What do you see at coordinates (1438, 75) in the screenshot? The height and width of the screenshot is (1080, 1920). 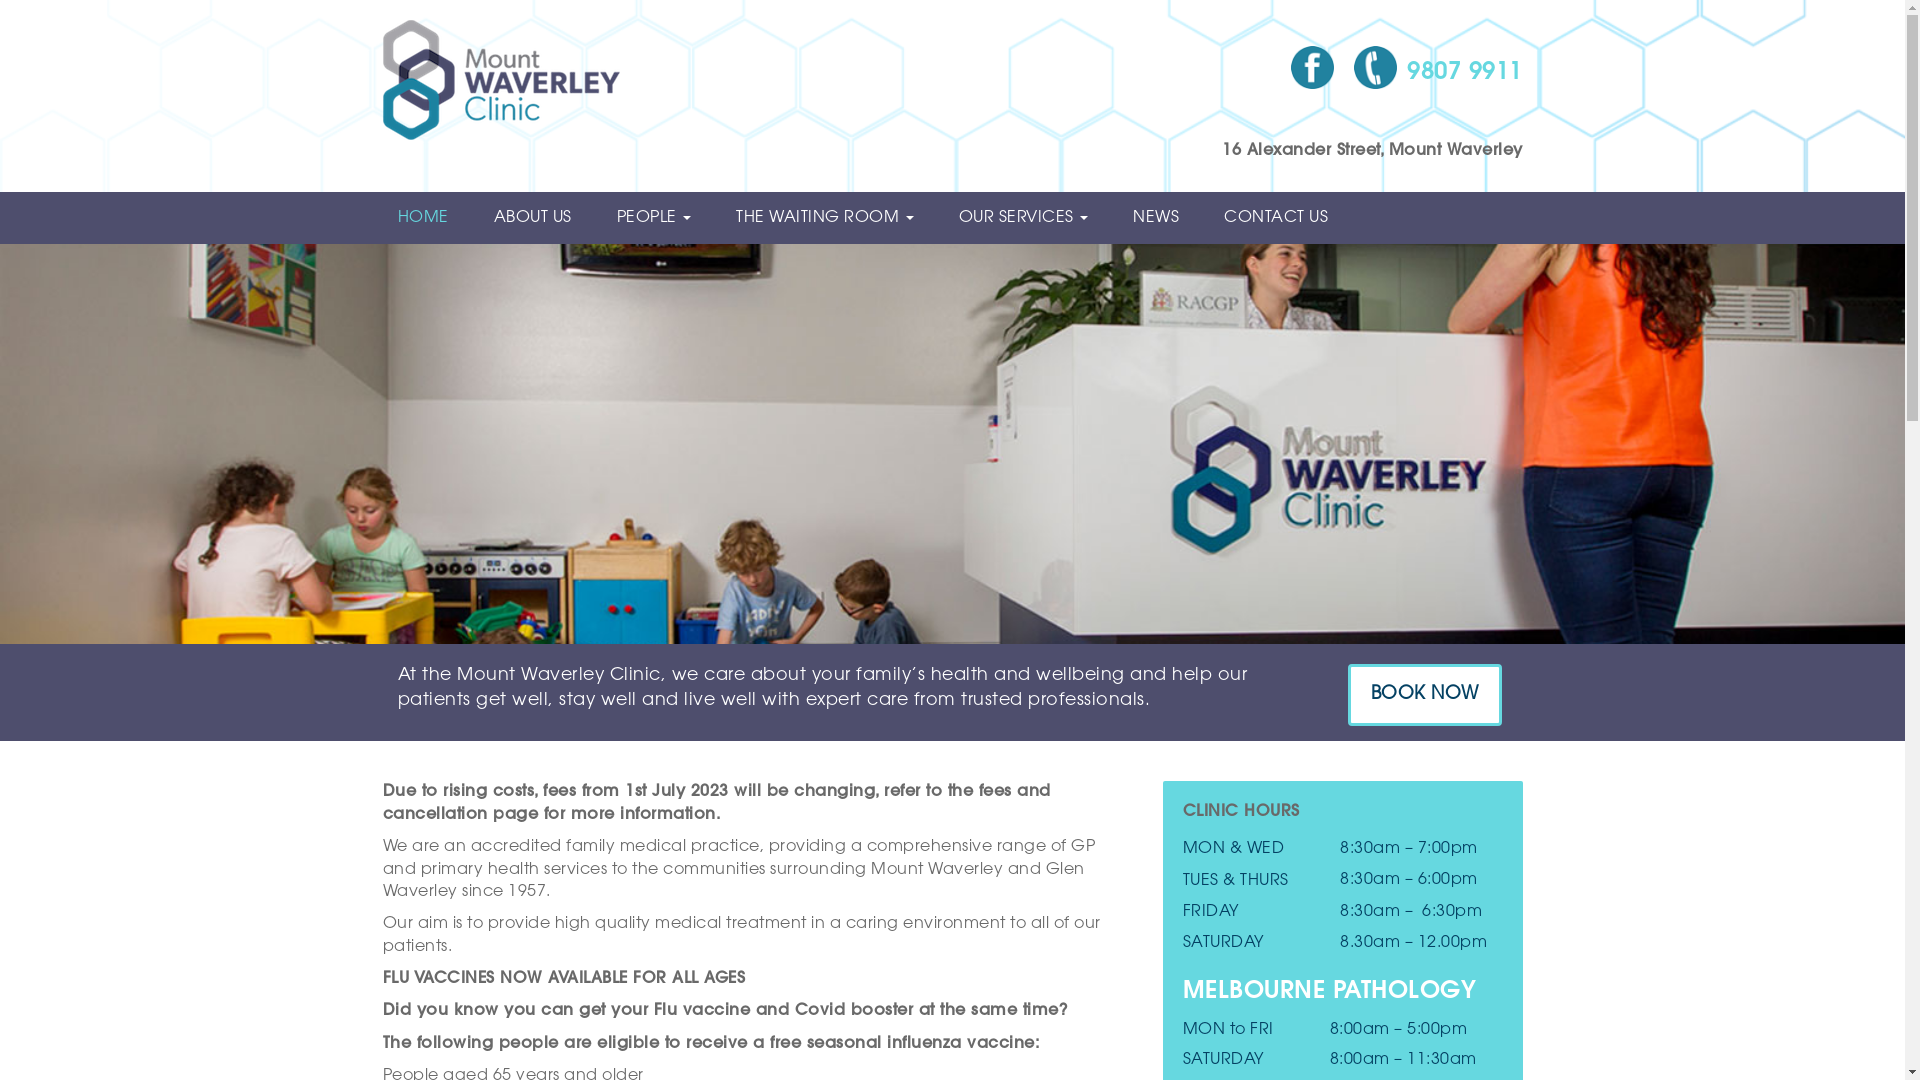 I see `9807 9911` at bounding box center [1438, 75].